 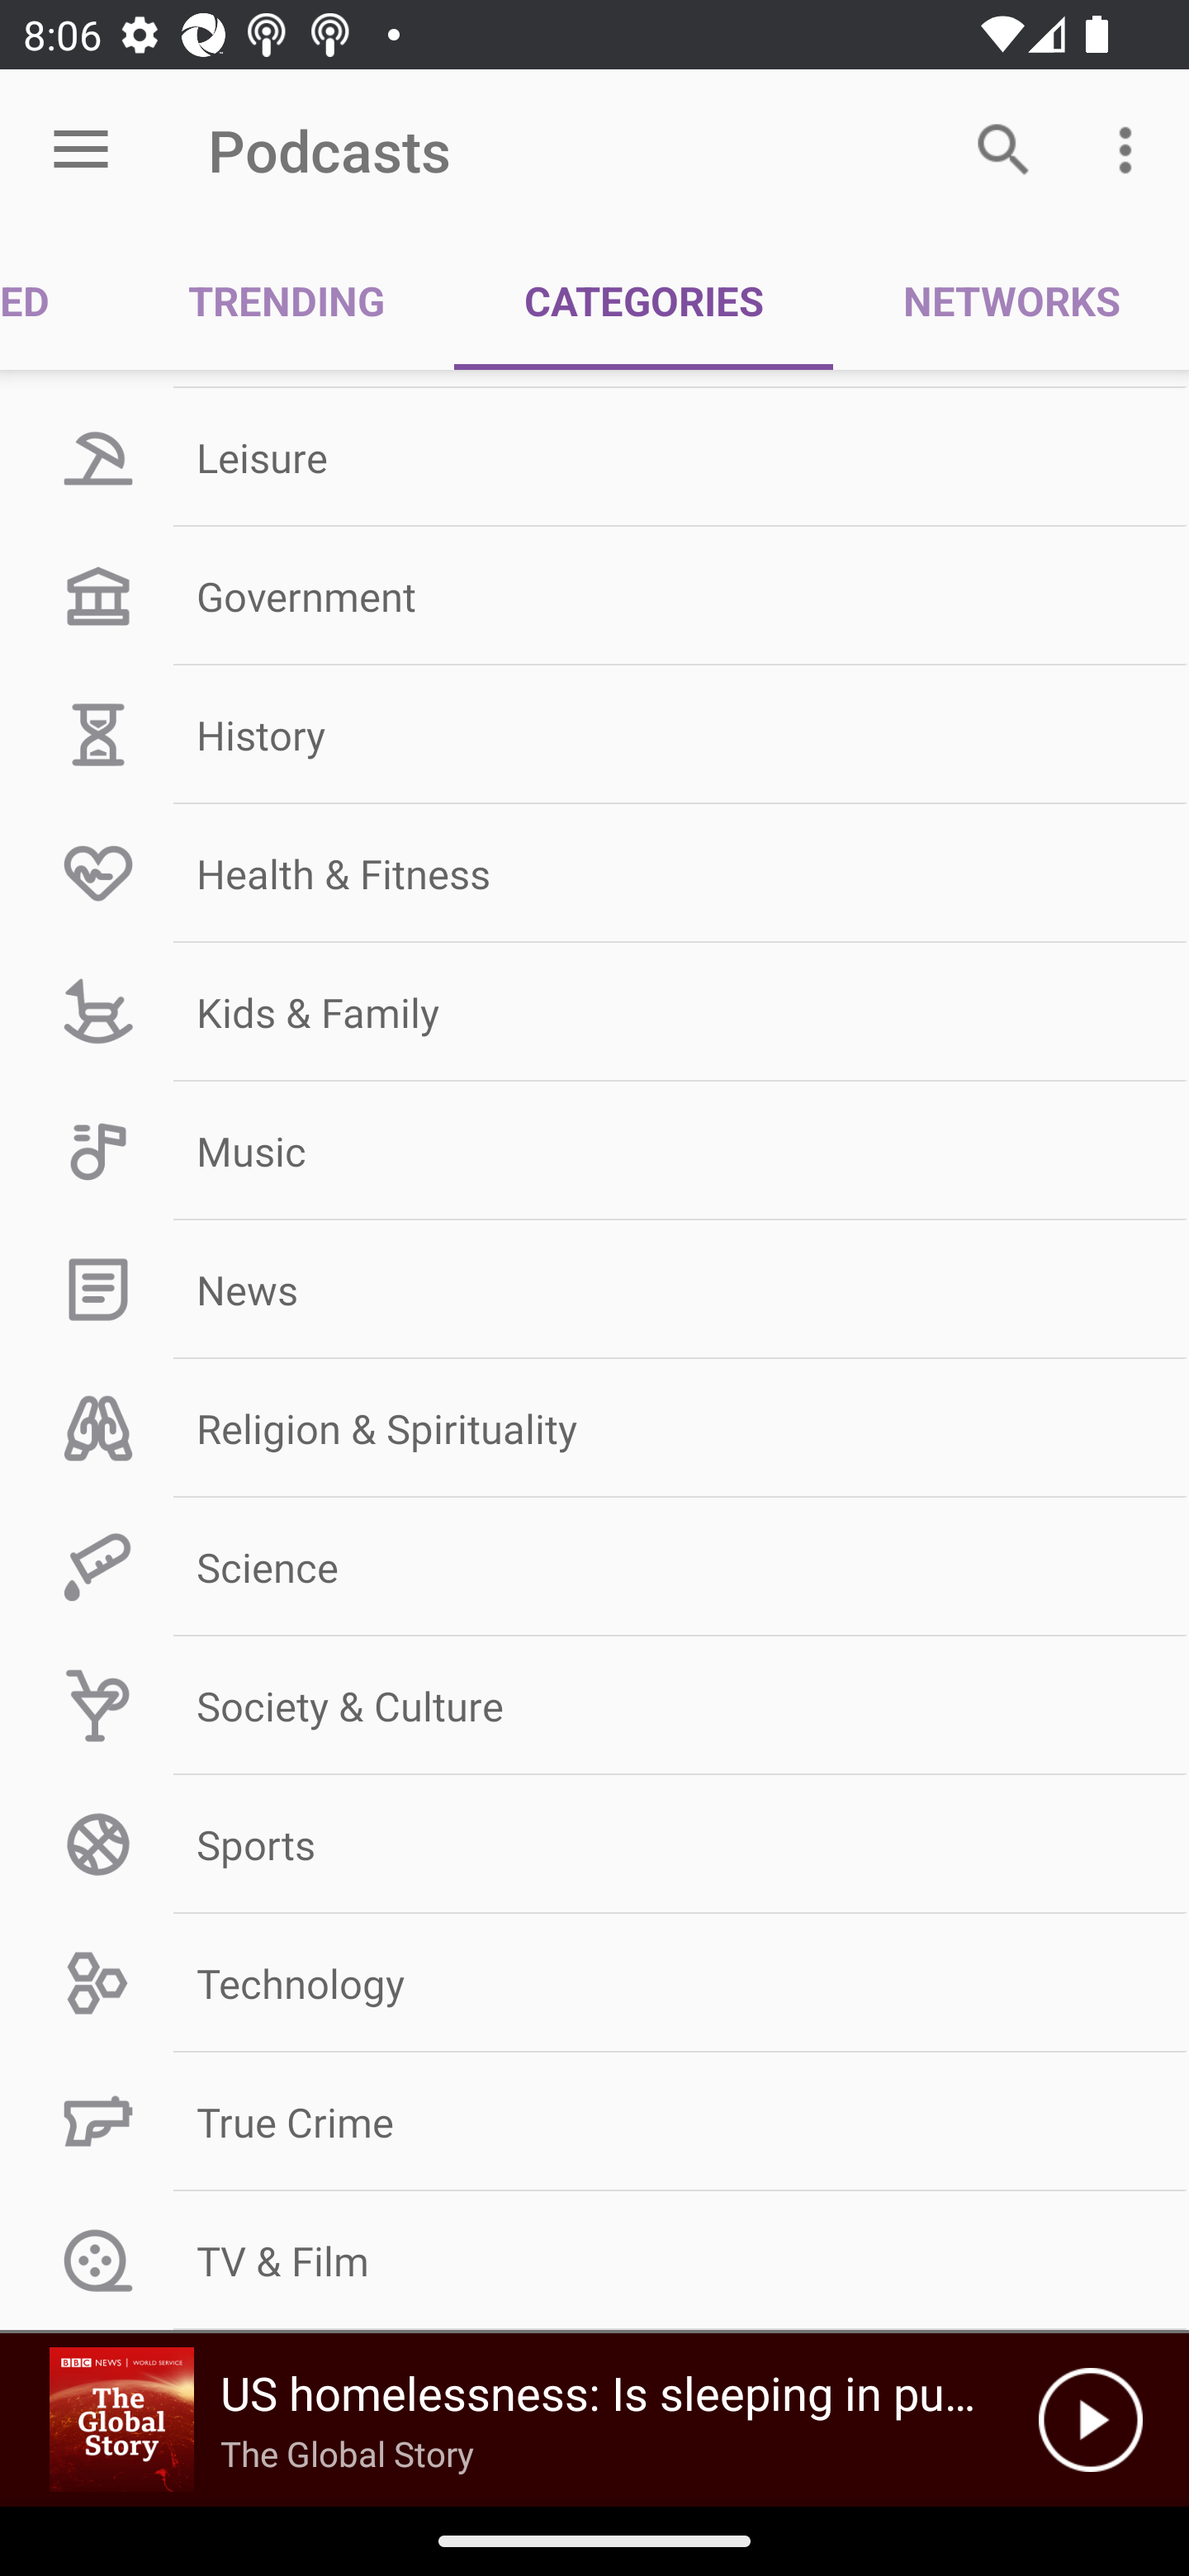 What do you see at coordinates (594, 2261) in the screenshot?
I see `TV & Film` at bounding box center [594, 2261].